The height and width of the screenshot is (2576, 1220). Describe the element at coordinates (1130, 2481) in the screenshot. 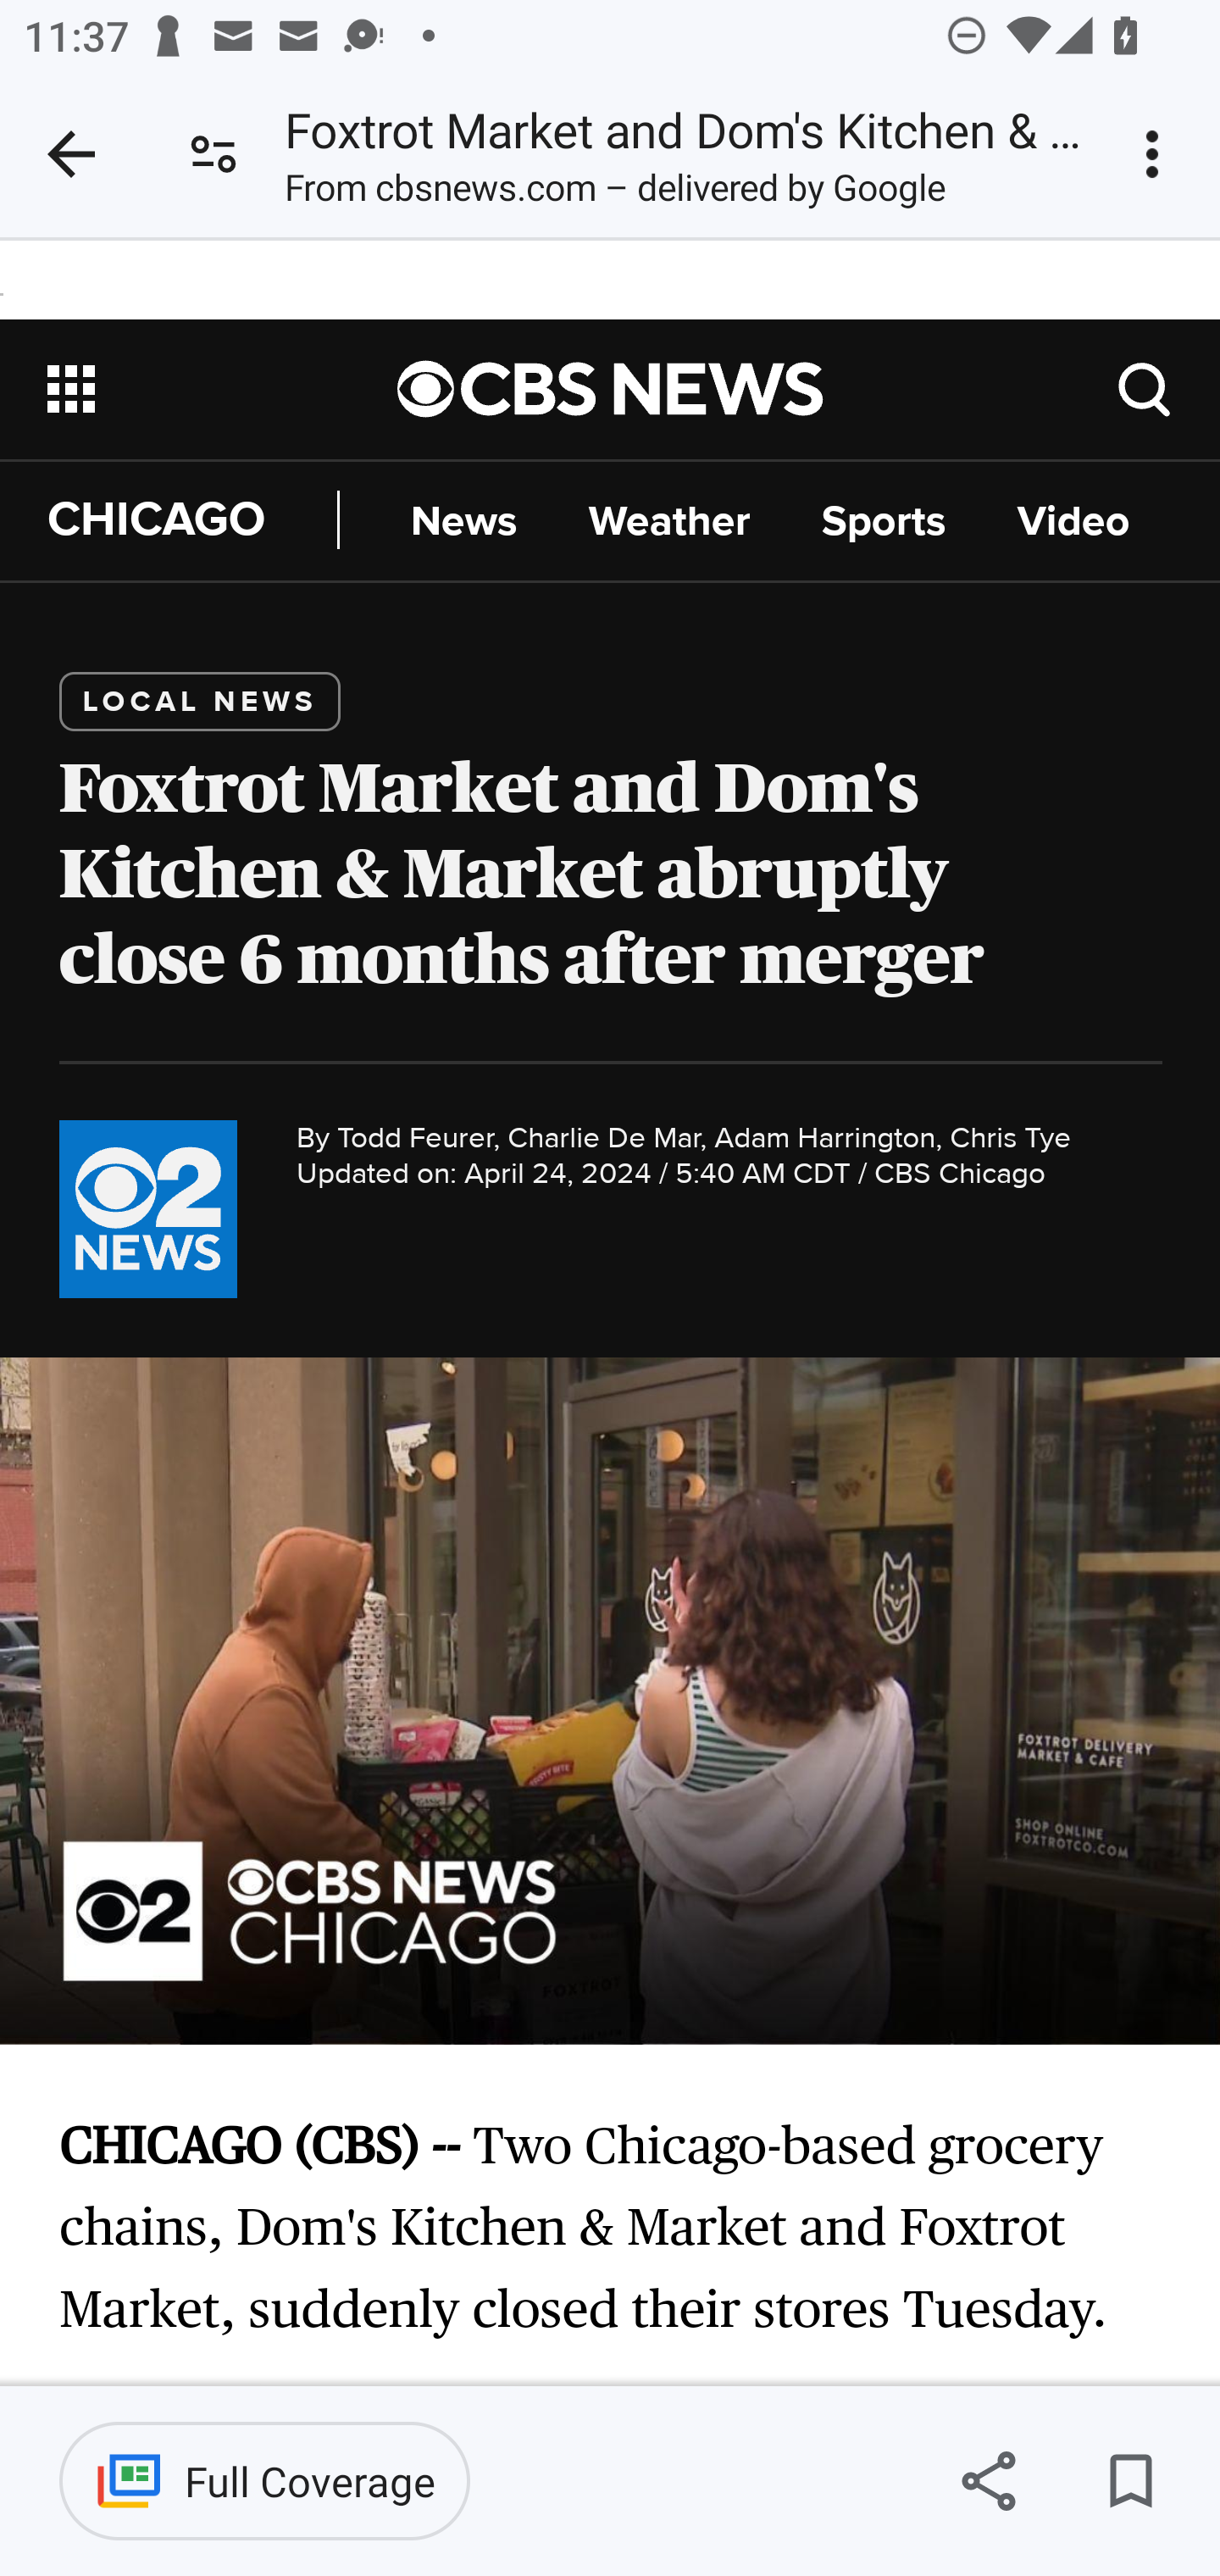

I see `Save for later` at that location.